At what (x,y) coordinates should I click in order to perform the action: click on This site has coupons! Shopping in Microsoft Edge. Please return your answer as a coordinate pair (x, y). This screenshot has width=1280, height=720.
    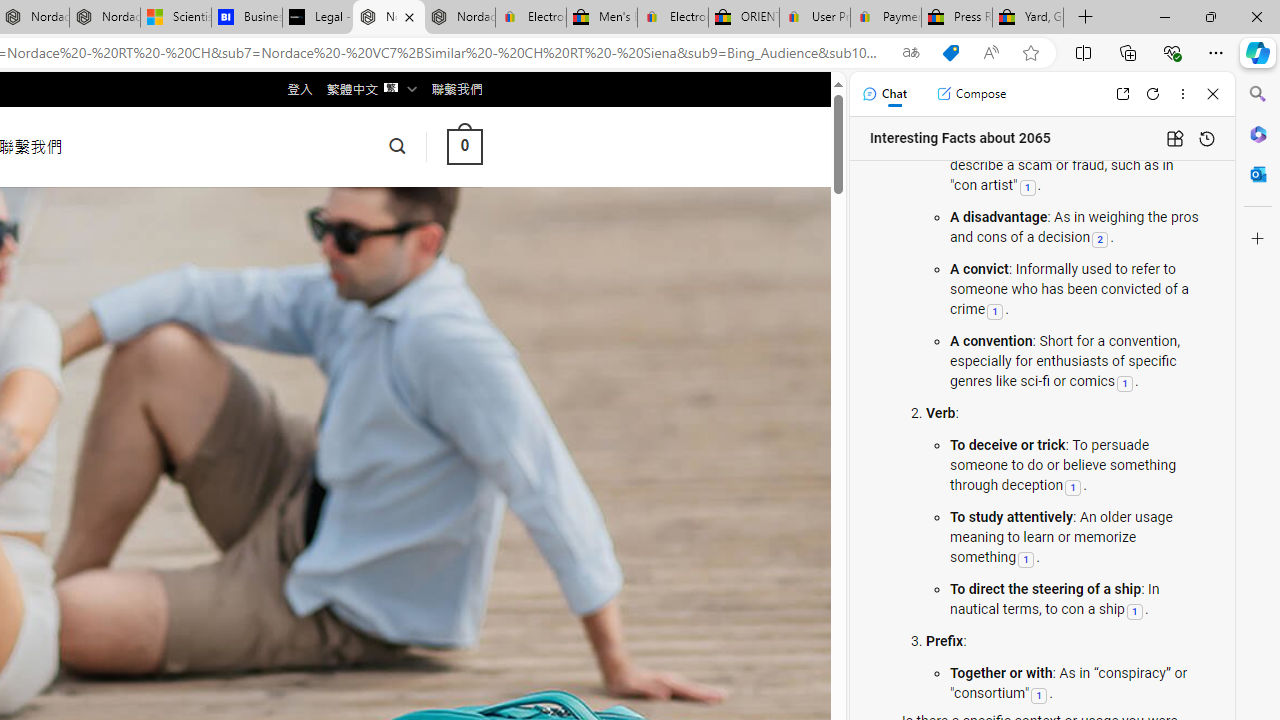
    Looking at the image, I should click on (950, 53).